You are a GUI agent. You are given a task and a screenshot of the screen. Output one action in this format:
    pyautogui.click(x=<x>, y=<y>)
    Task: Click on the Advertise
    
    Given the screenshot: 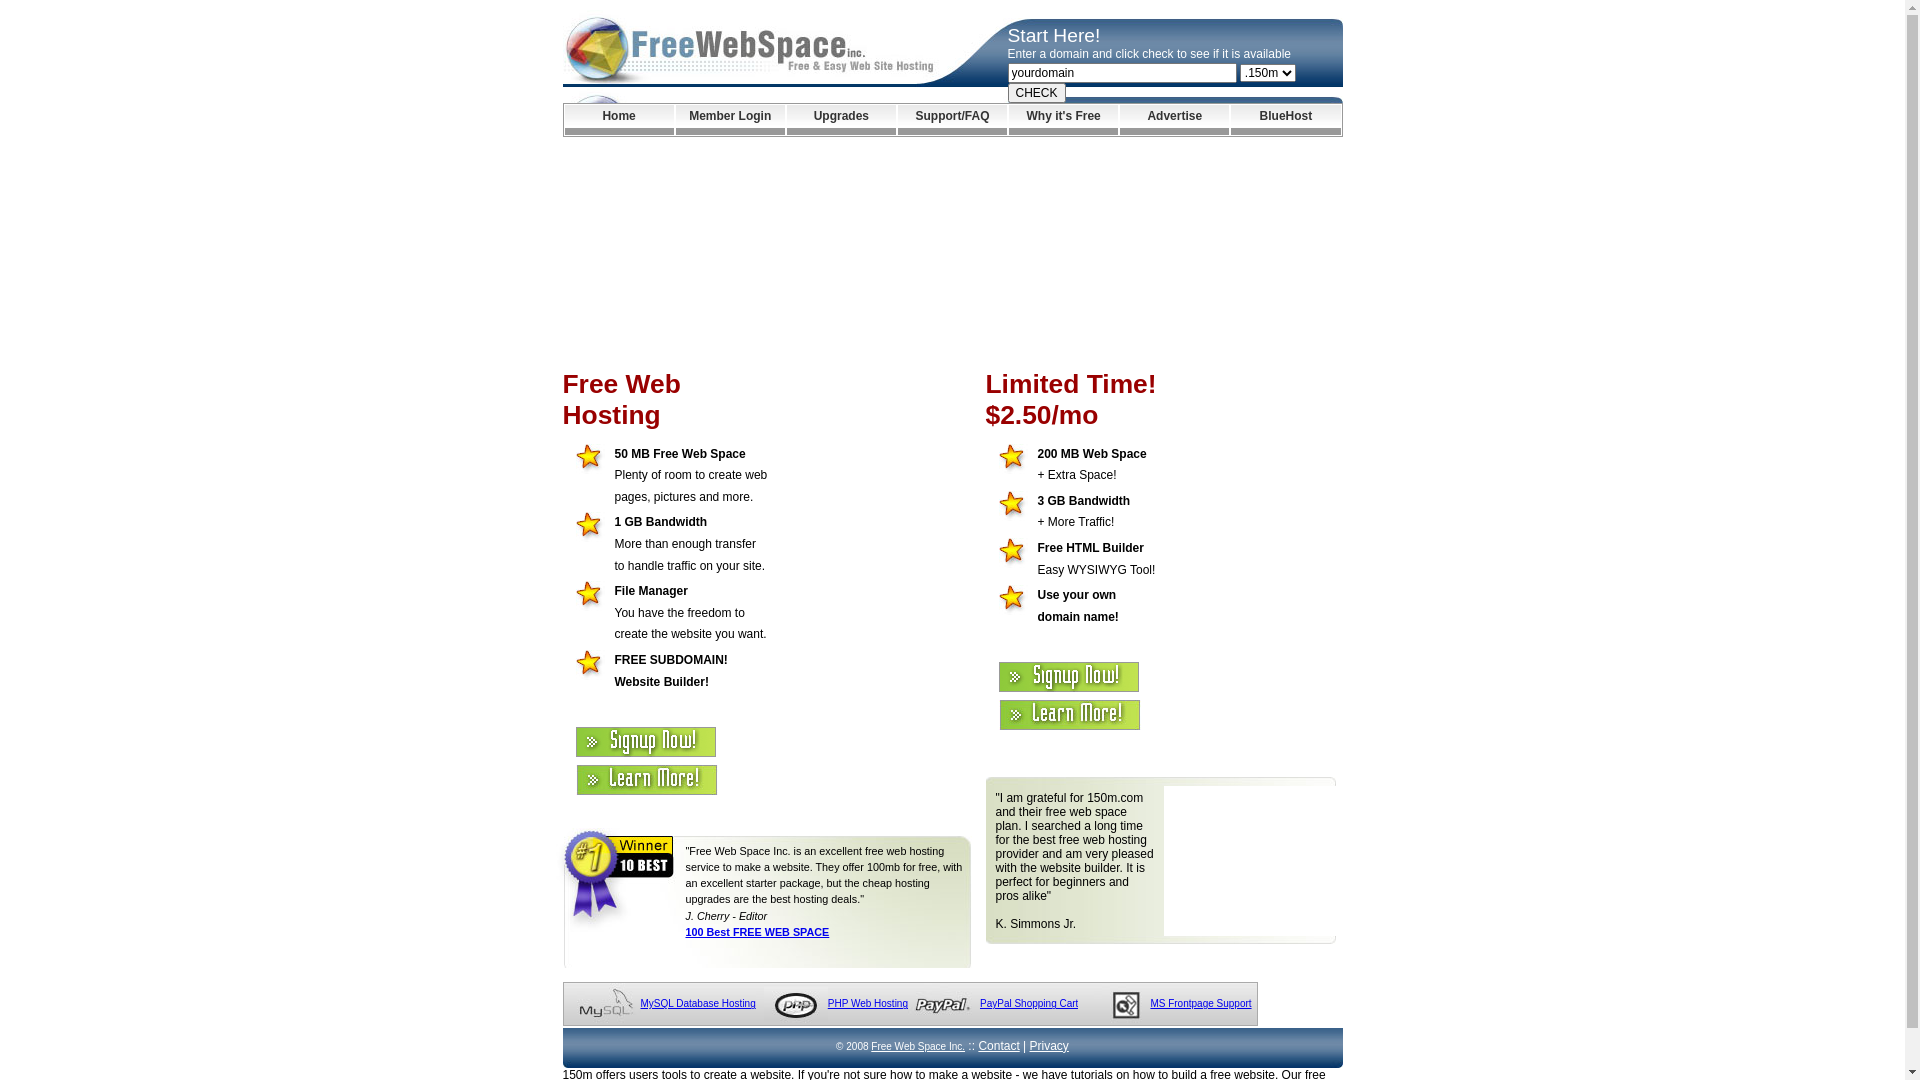 What is the action you would take?
    pyautogui.click(x=1174, y=120)
    